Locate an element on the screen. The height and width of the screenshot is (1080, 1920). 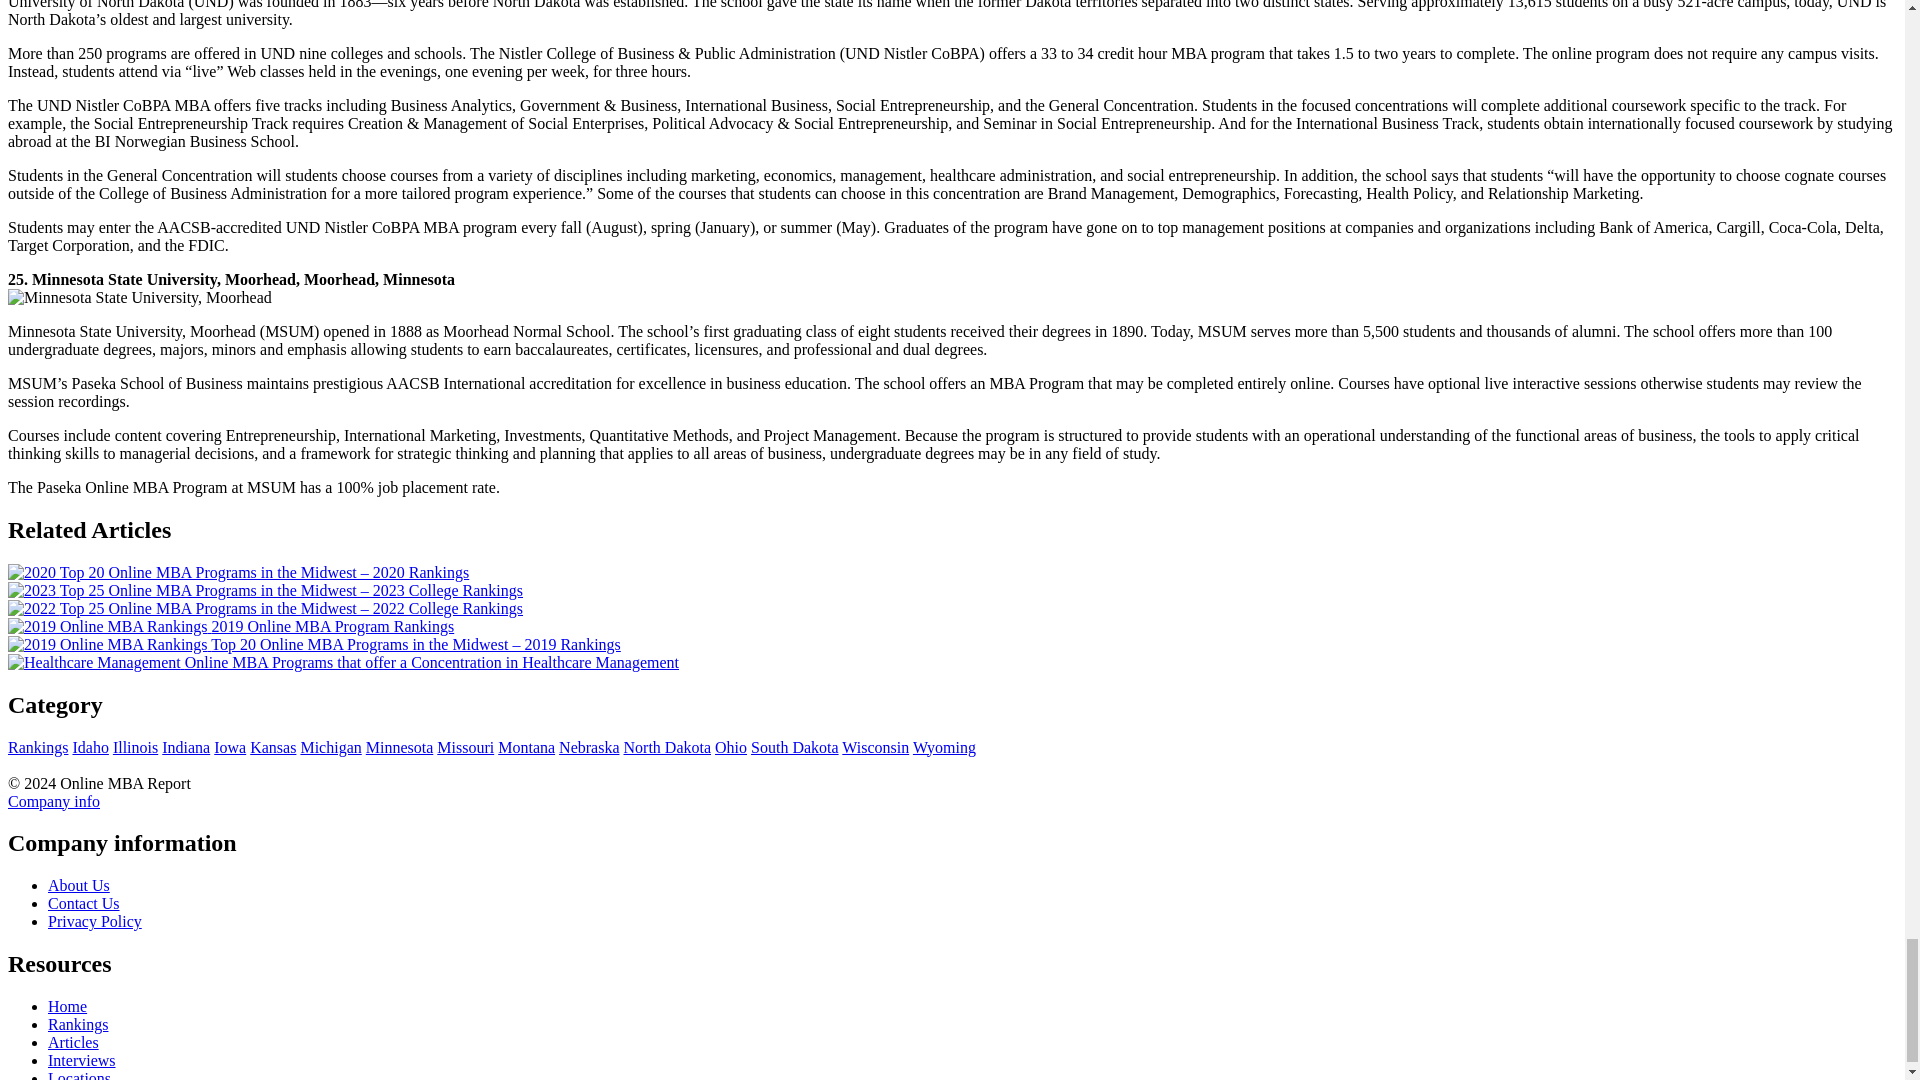
Nebraska is located at coordinates (588, 746).